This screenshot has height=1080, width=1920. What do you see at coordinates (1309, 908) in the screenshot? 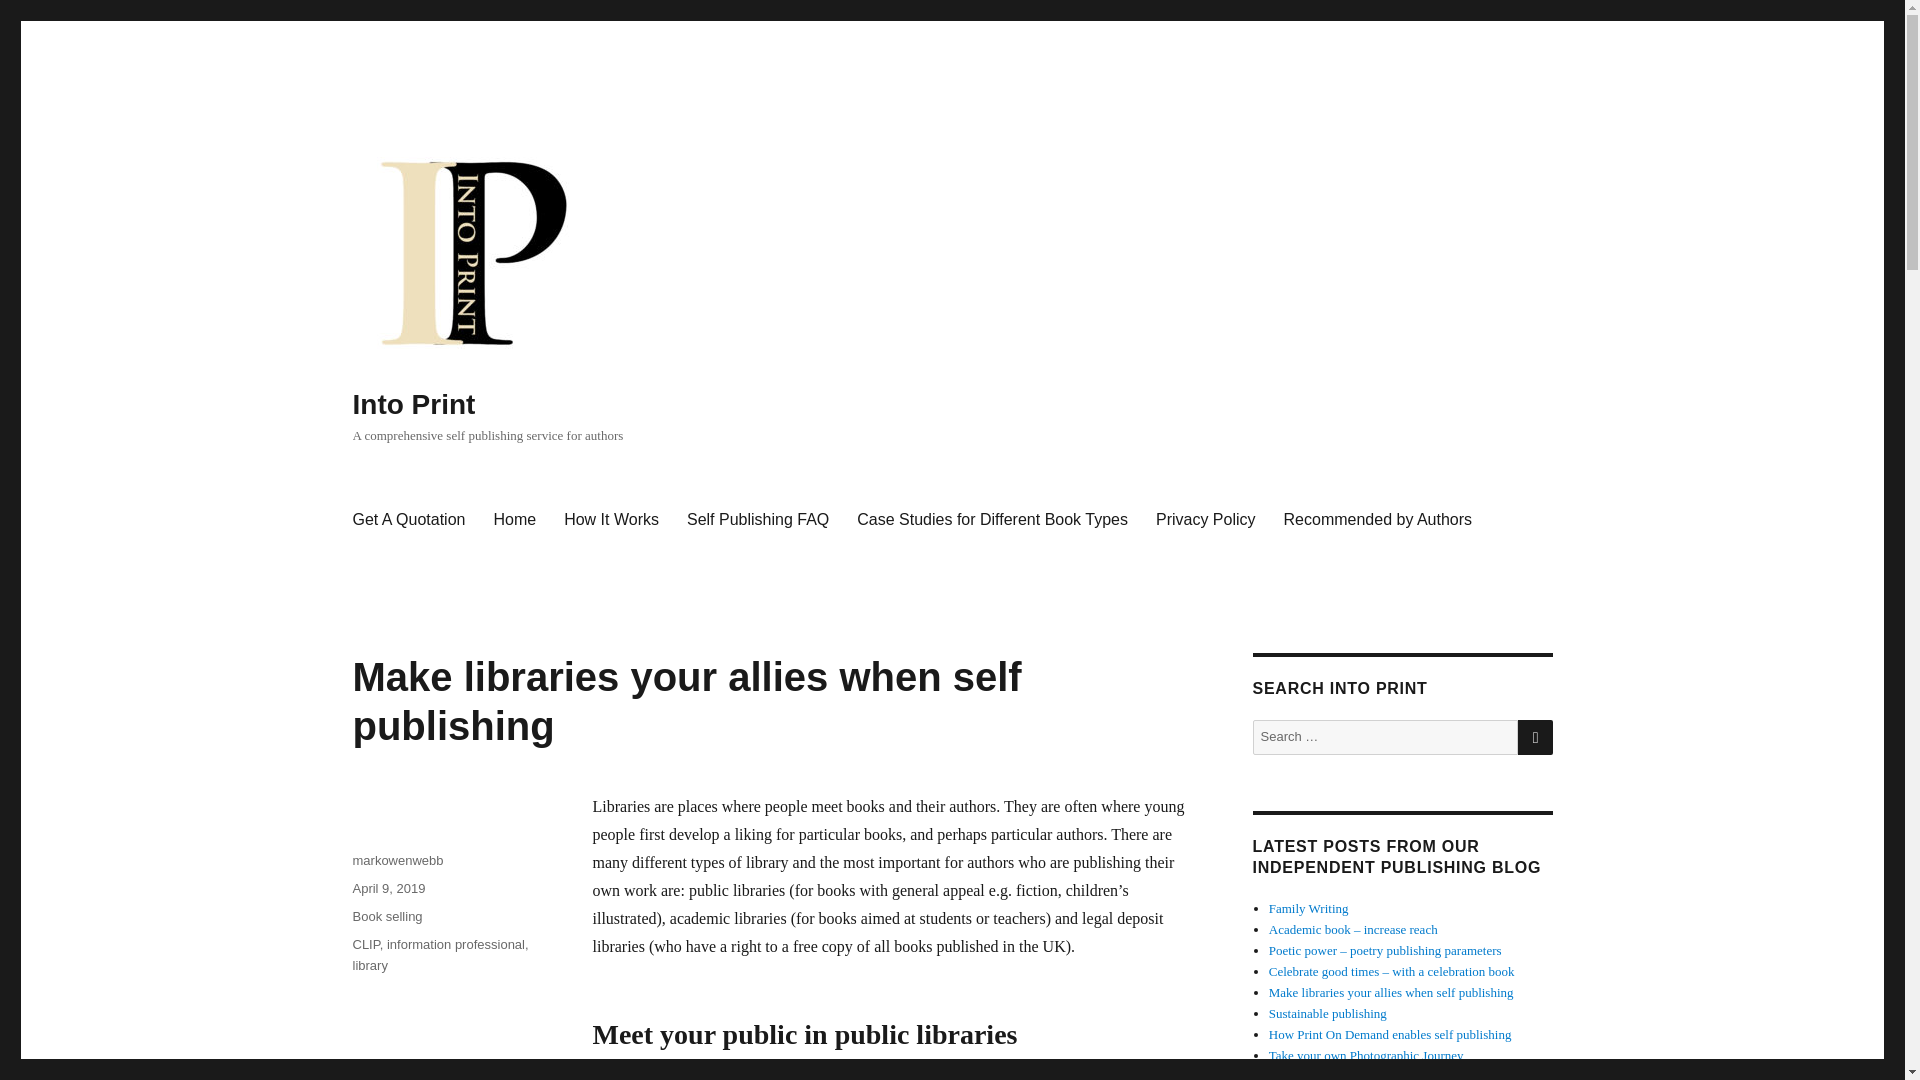
I see `Family Writing` at bounding box center [1309, 908].